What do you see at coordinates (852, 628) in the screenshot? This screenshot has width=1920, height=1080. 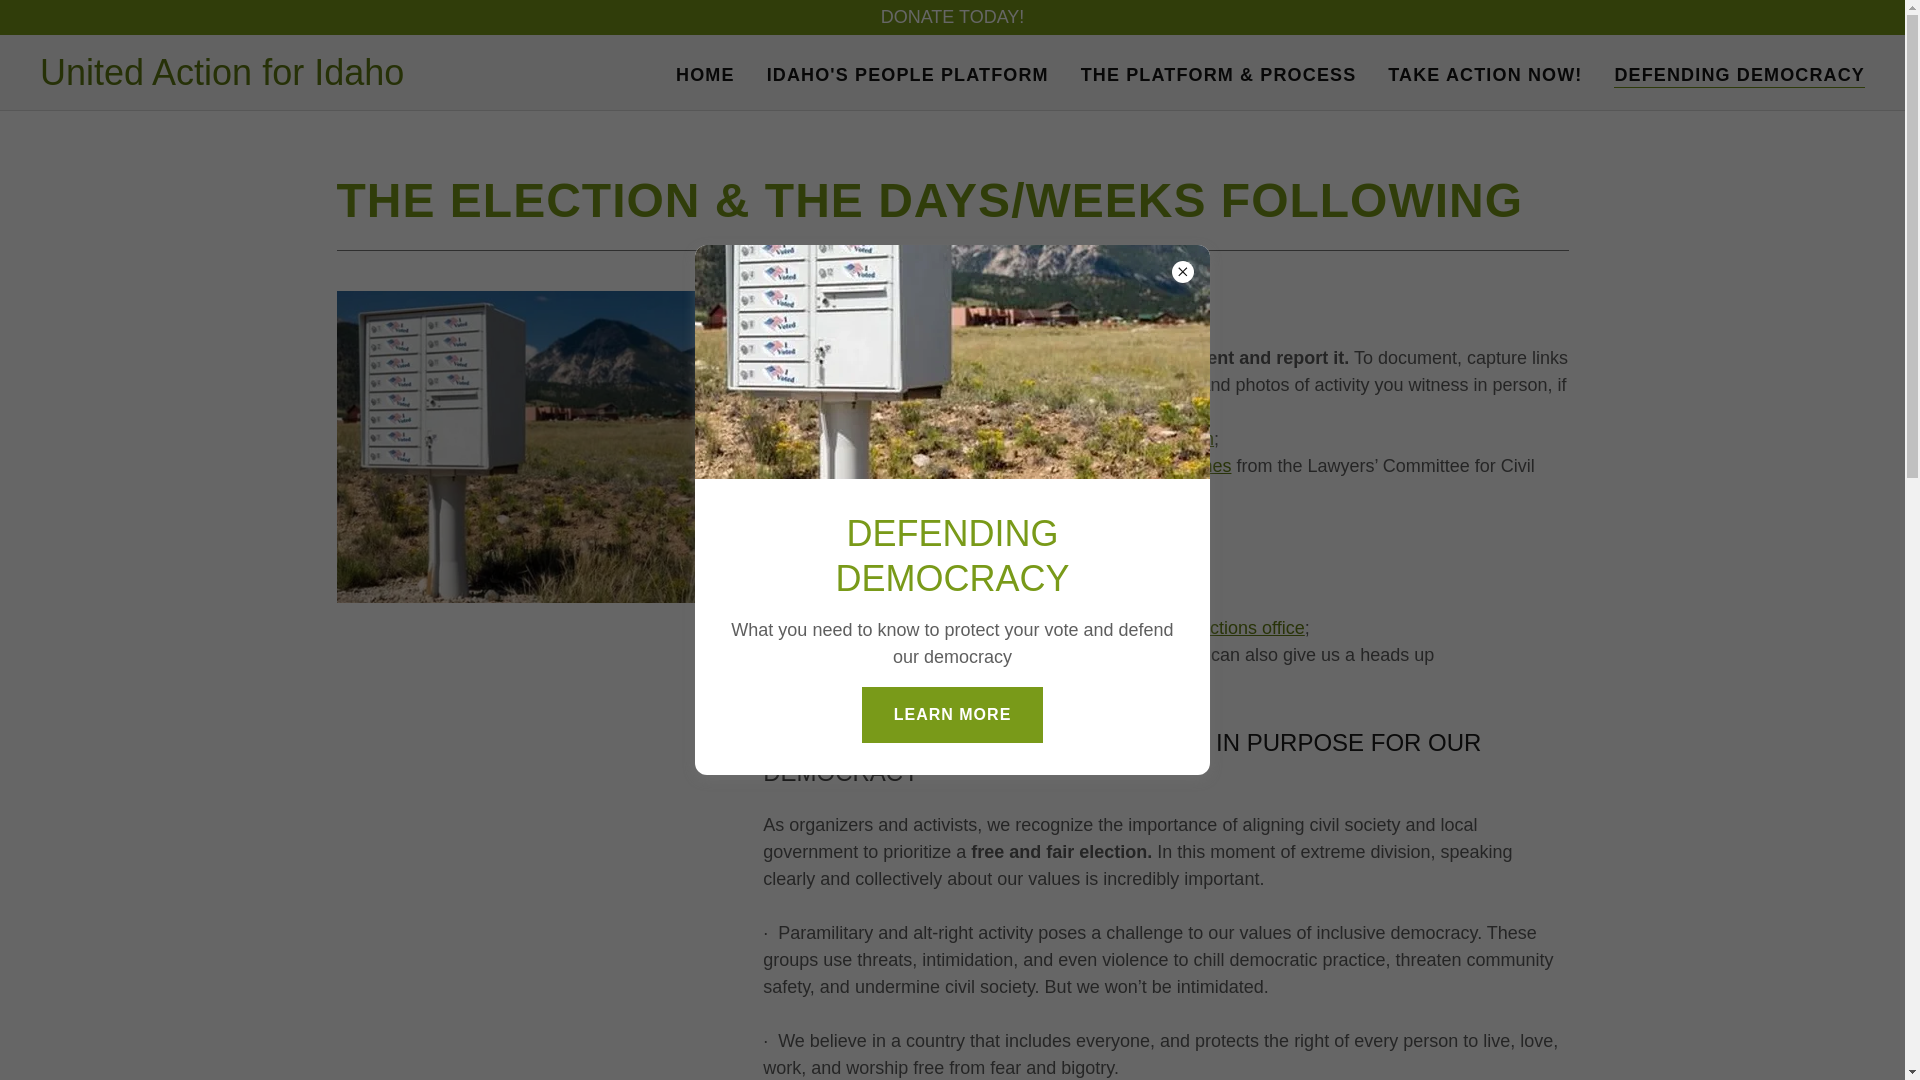 I see `The ACLU advises` at bounding box center [852, 628].